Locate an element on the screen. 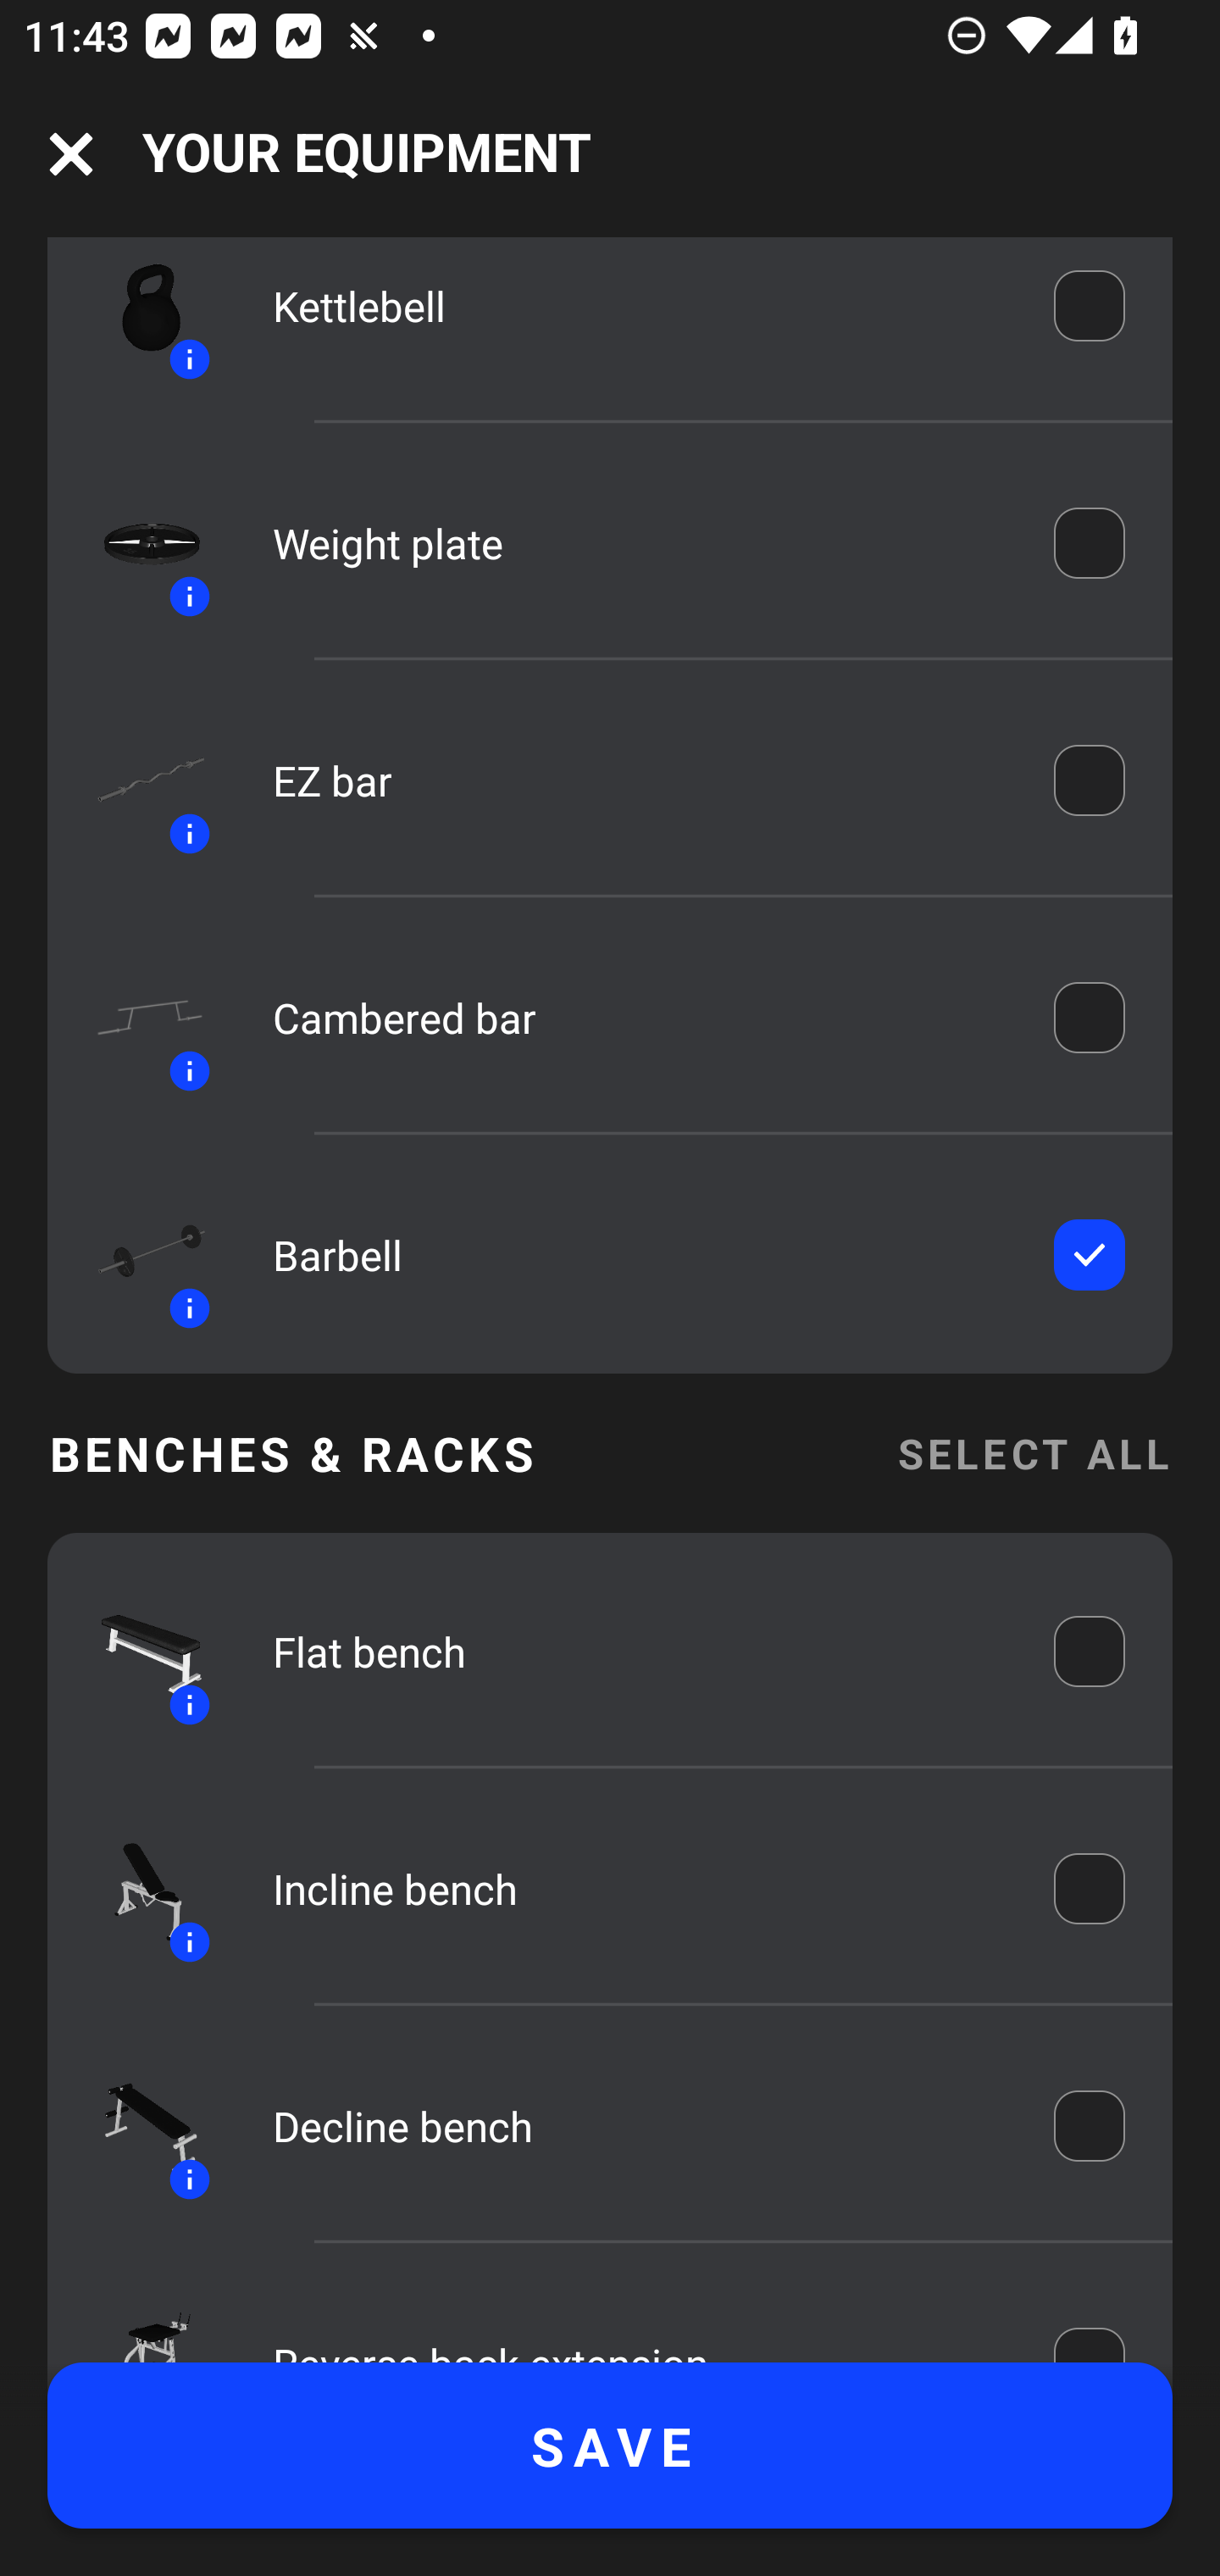 The height and width of the screenshot is (2576, 1220). Equipment icon Information icon is located at coordinates (136, 542).